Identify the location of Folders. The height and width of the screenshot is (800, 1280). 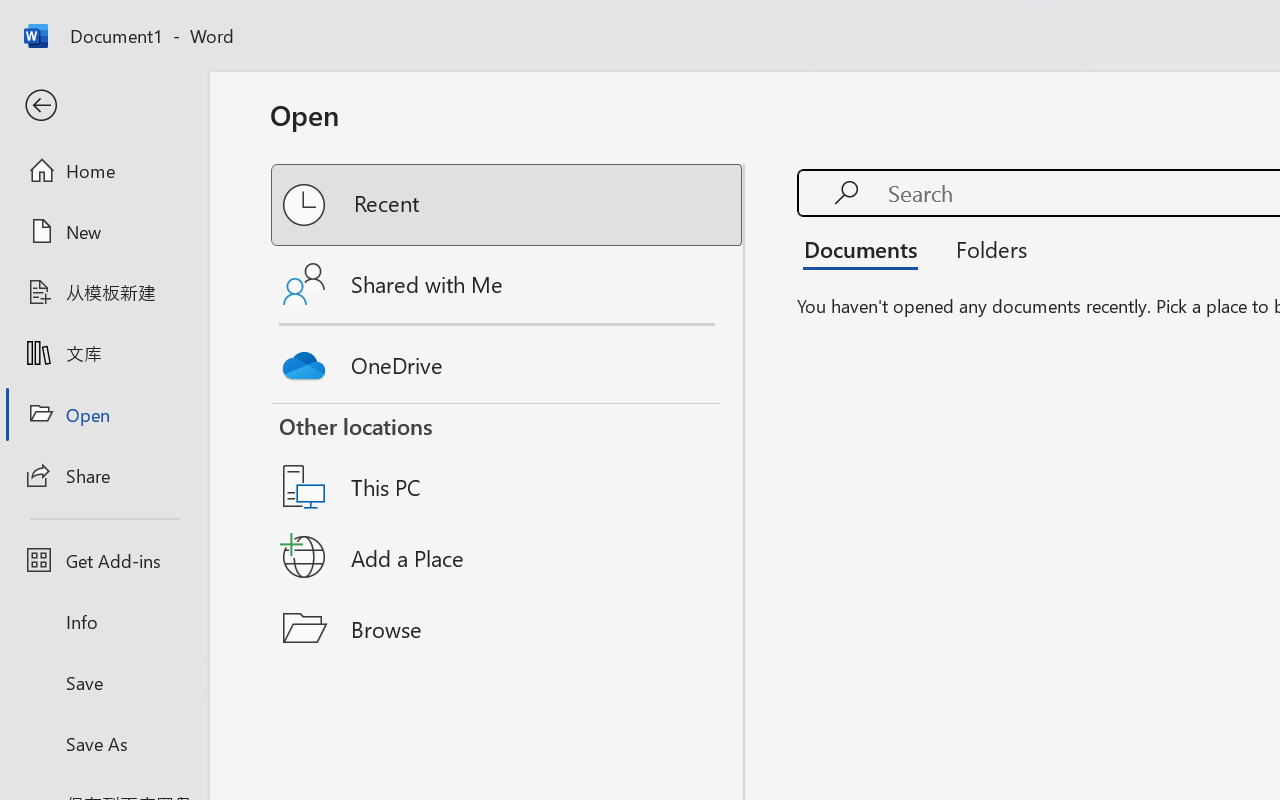
(984, 248).